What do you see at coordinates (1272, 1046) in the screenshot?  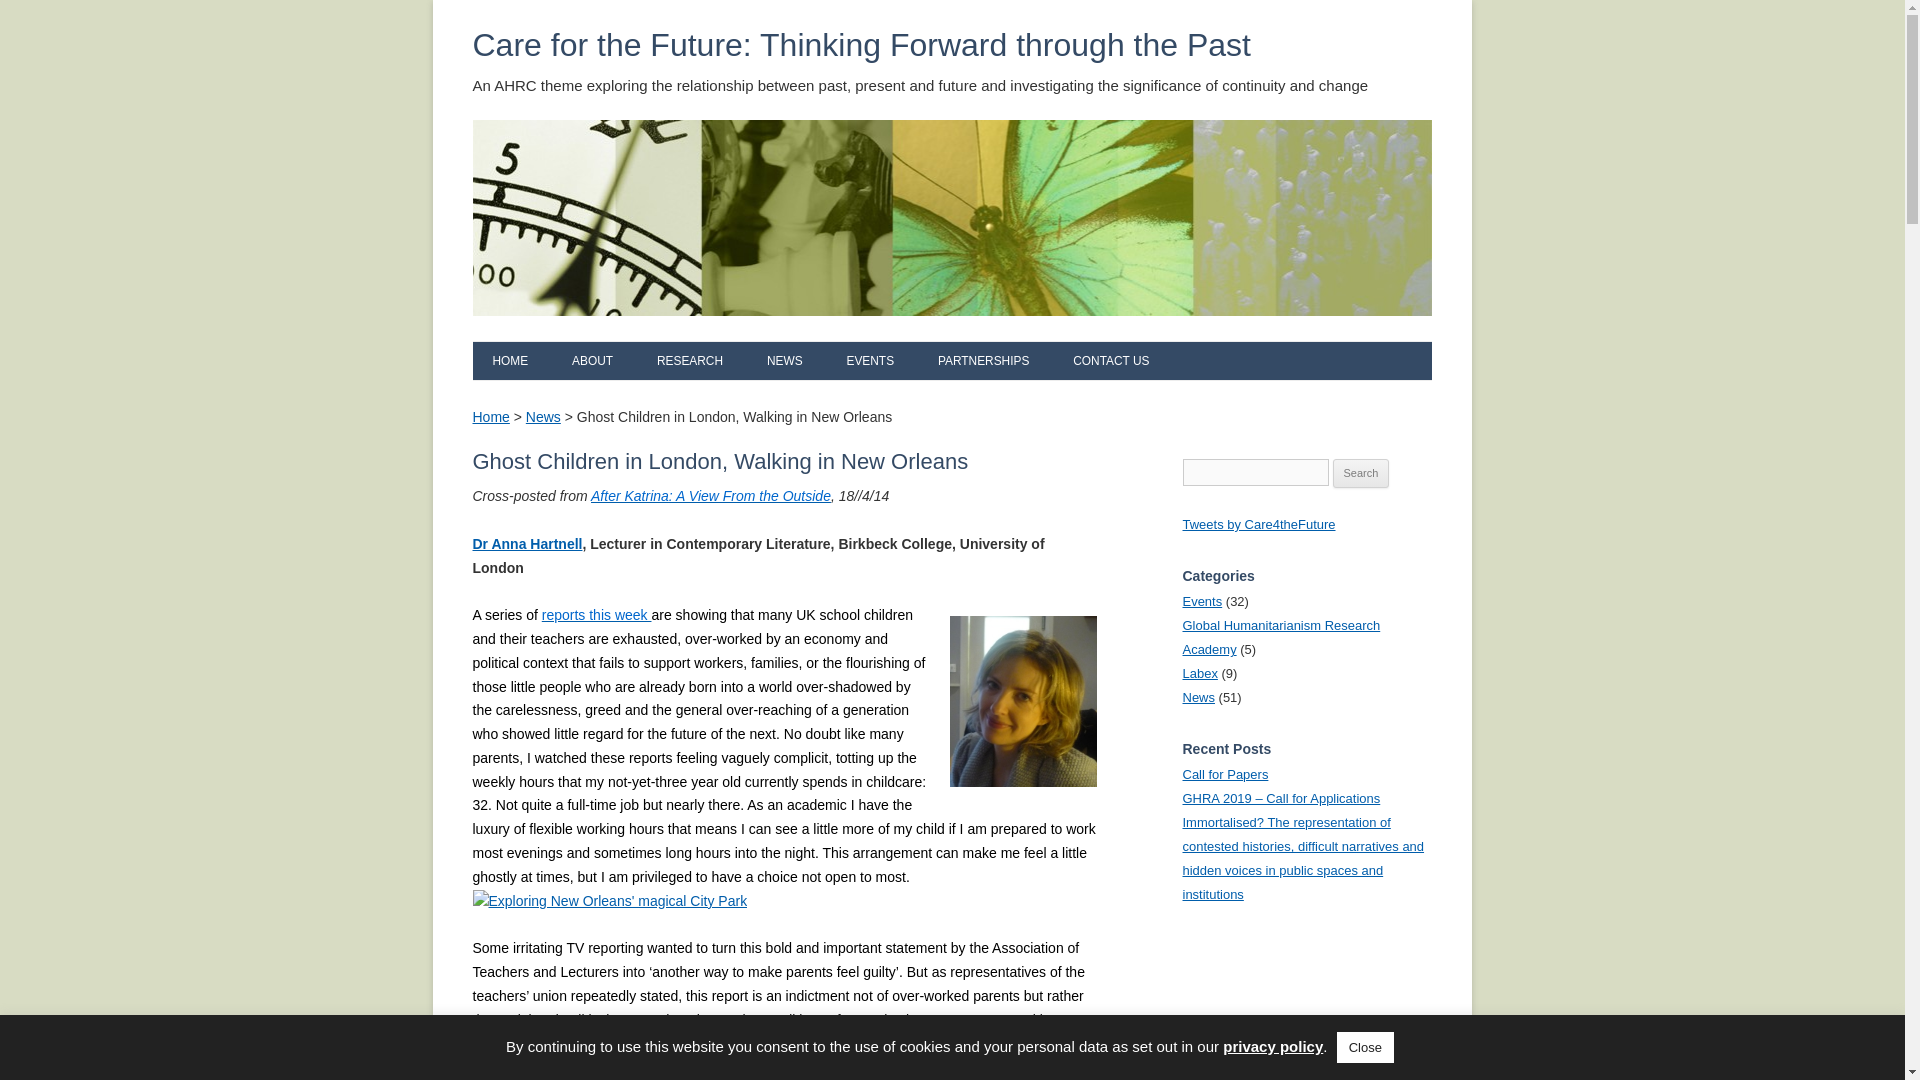 I see `privacy policy` at bounding box center [1272, 1046].